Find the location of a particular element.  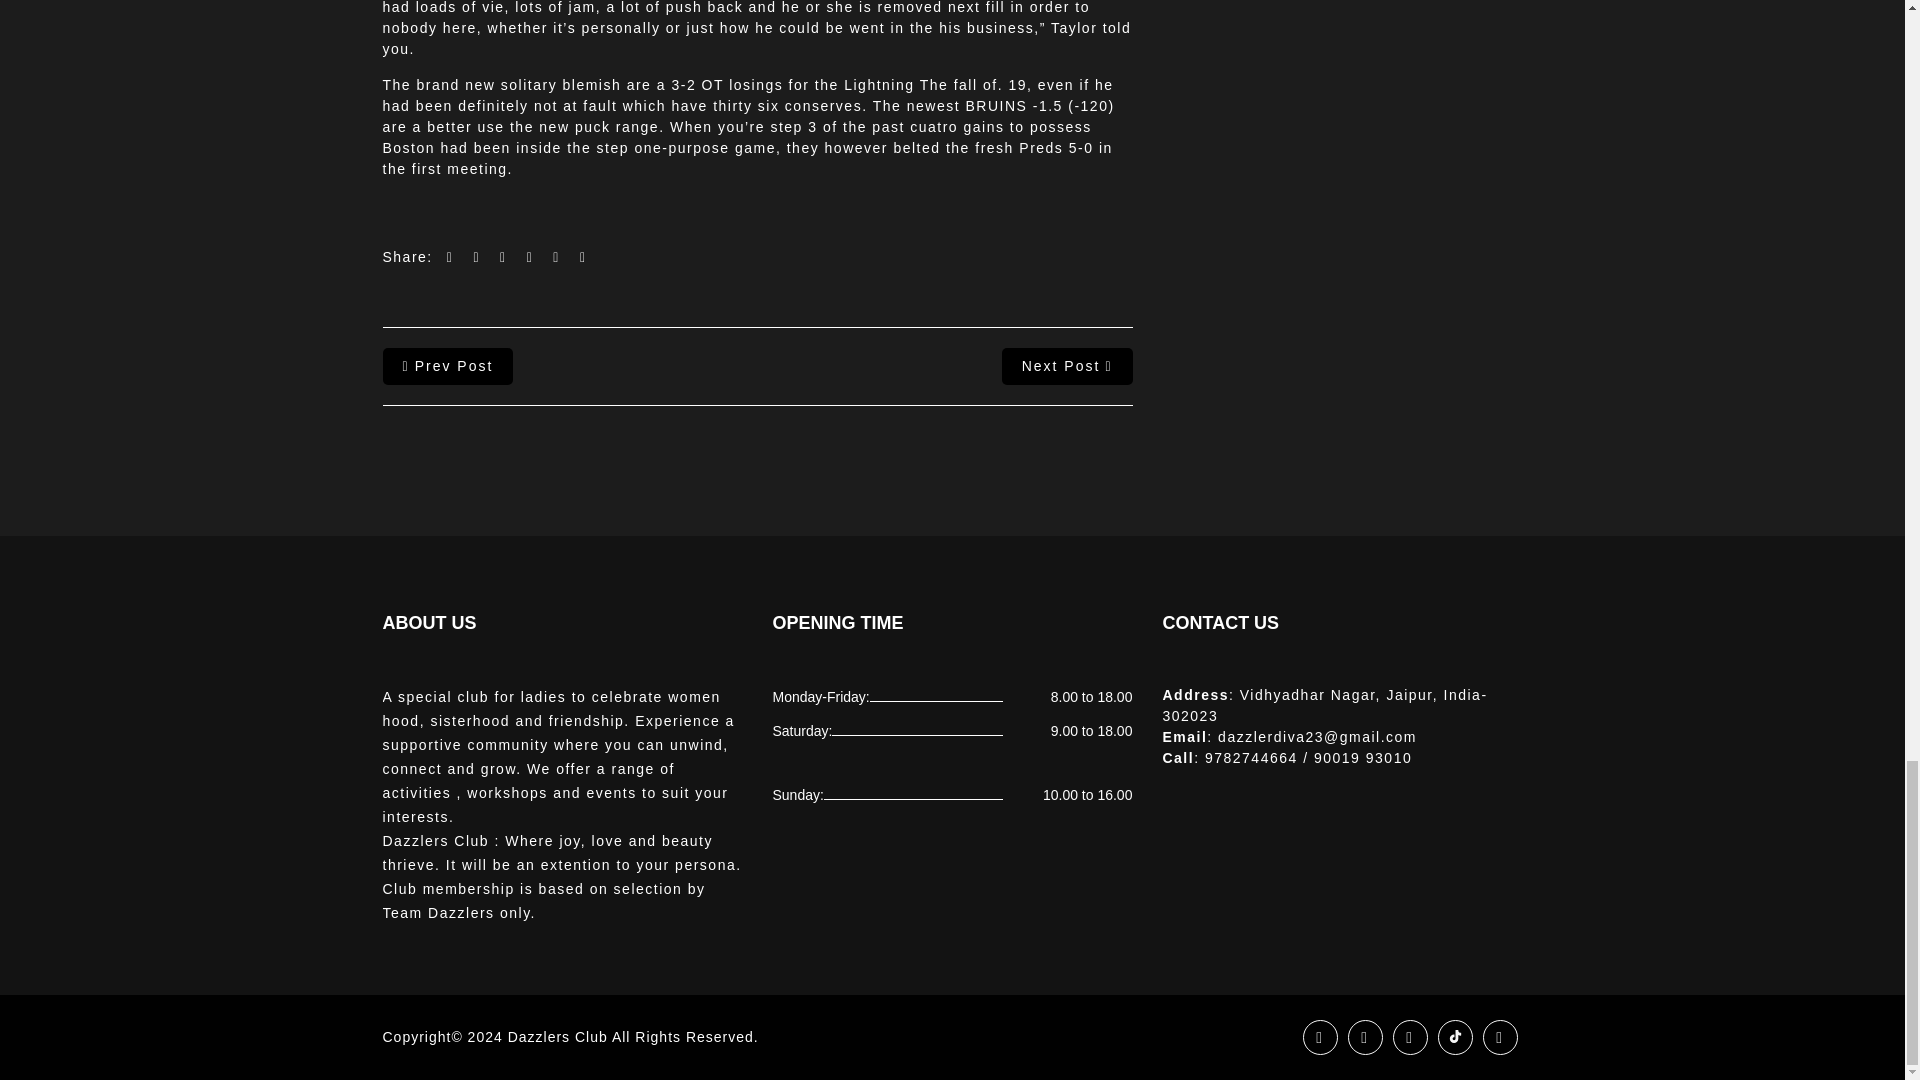

Prev Post is located at coordinates (447, 366).